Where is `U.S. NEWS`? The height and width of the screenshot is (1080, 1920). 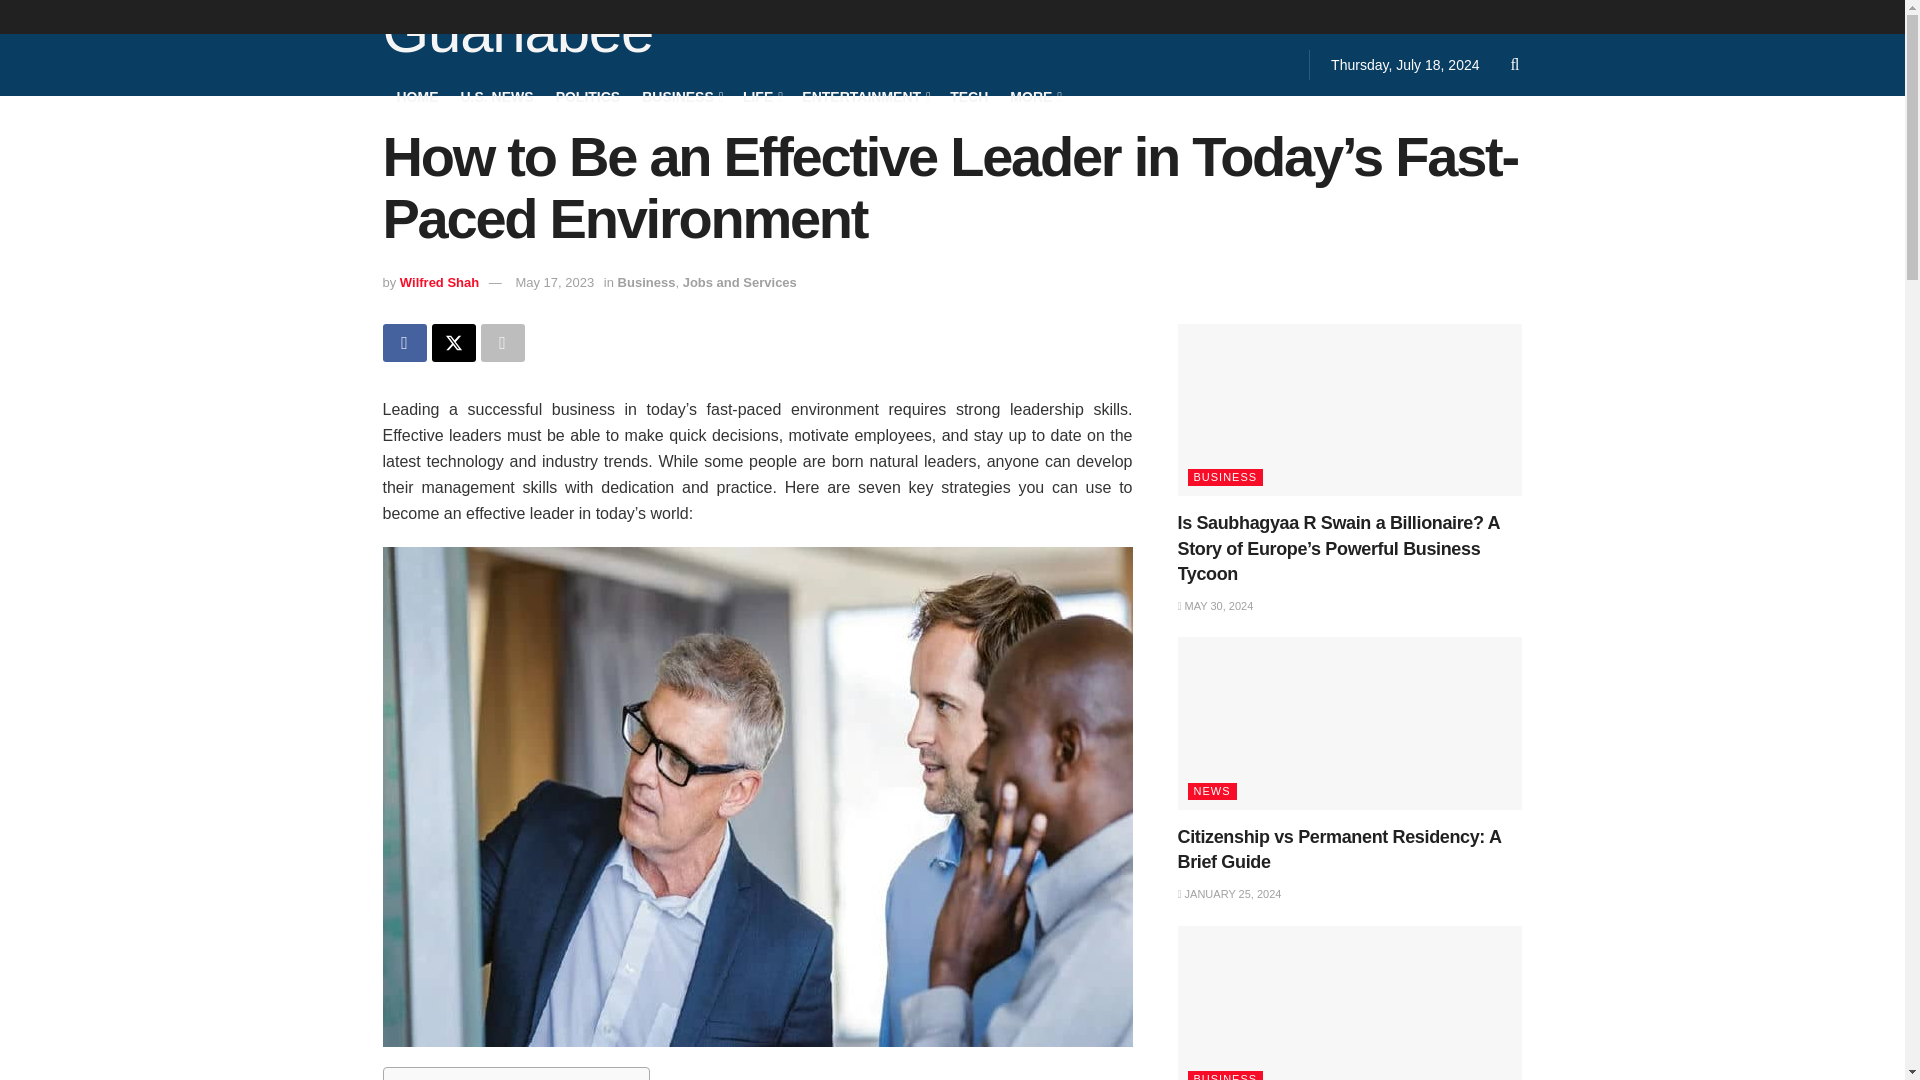 U.S. NEWS is located at coordinates (496, 96).